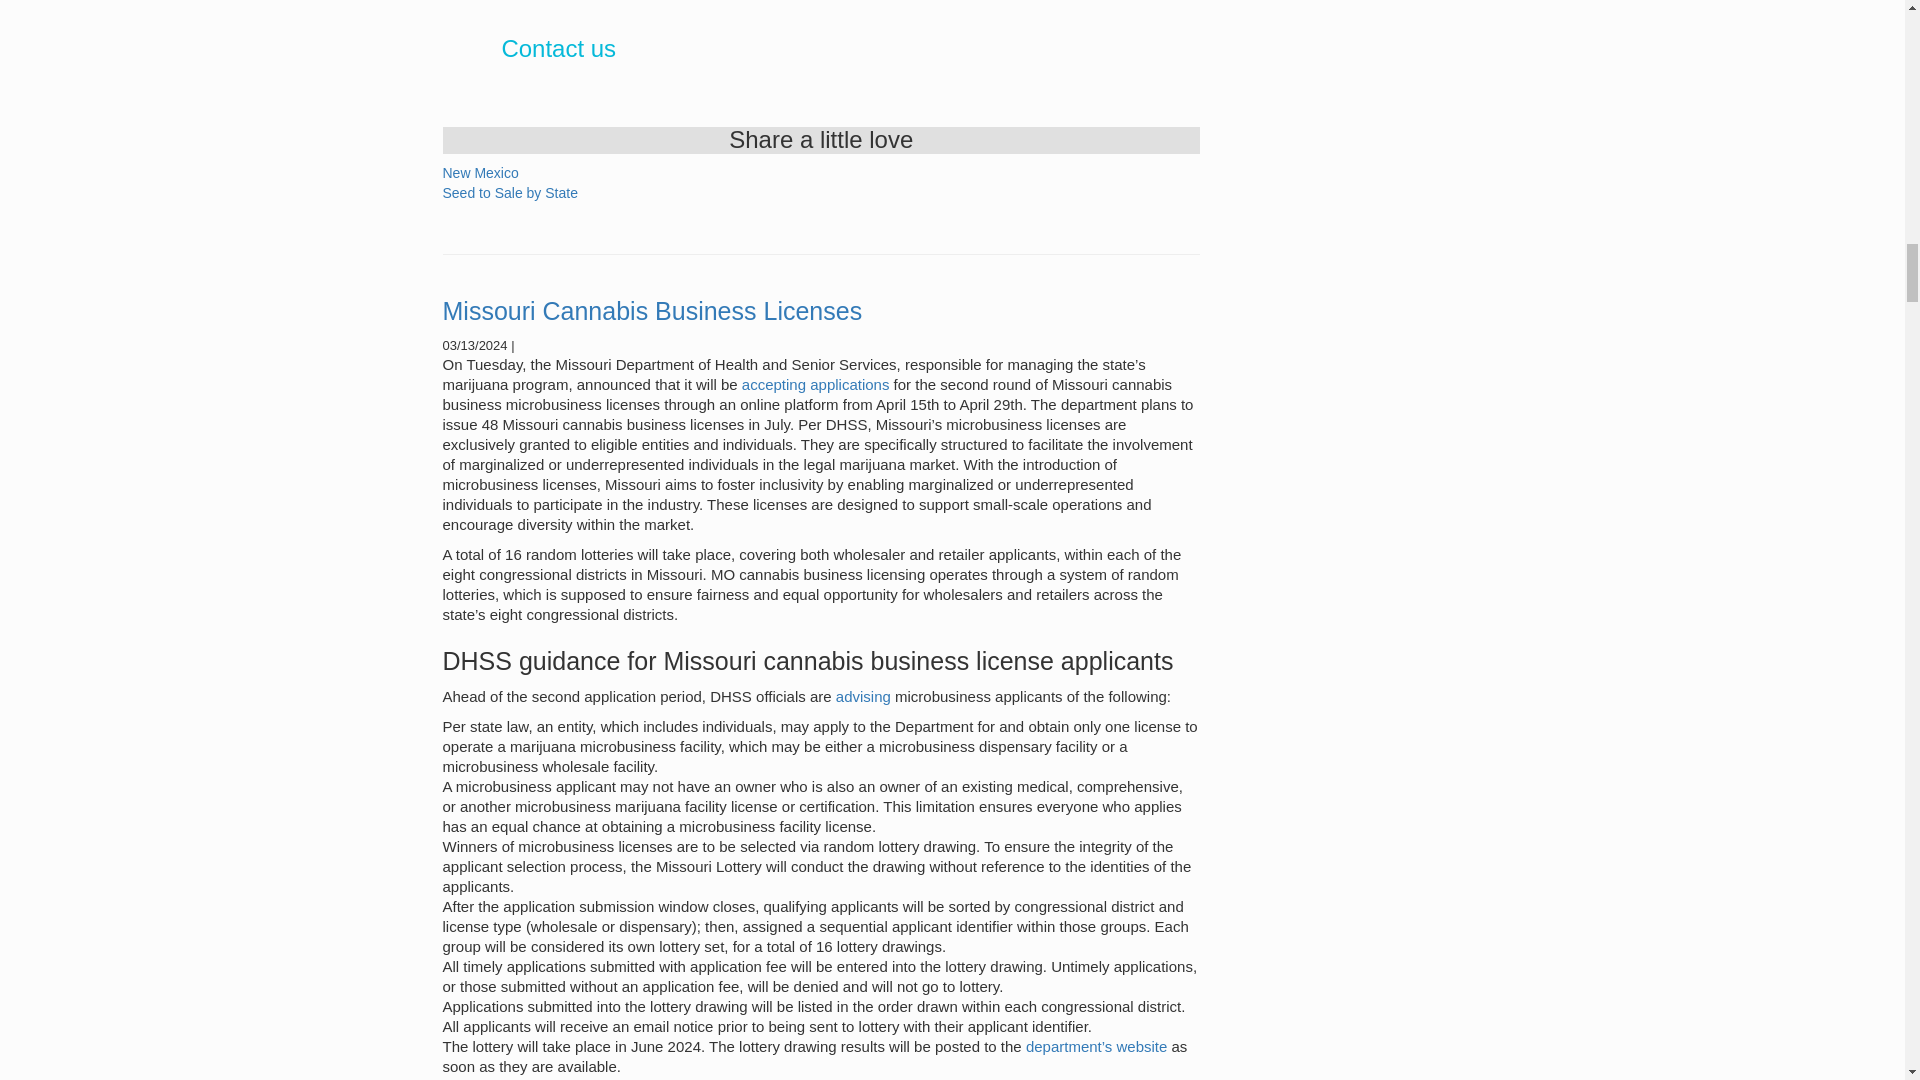 The width and height of the screenshot is (1920, 1080). Describe the element at coordinates (509, 192) in the screenshot. I see `Seed to Sale by State` at that location.